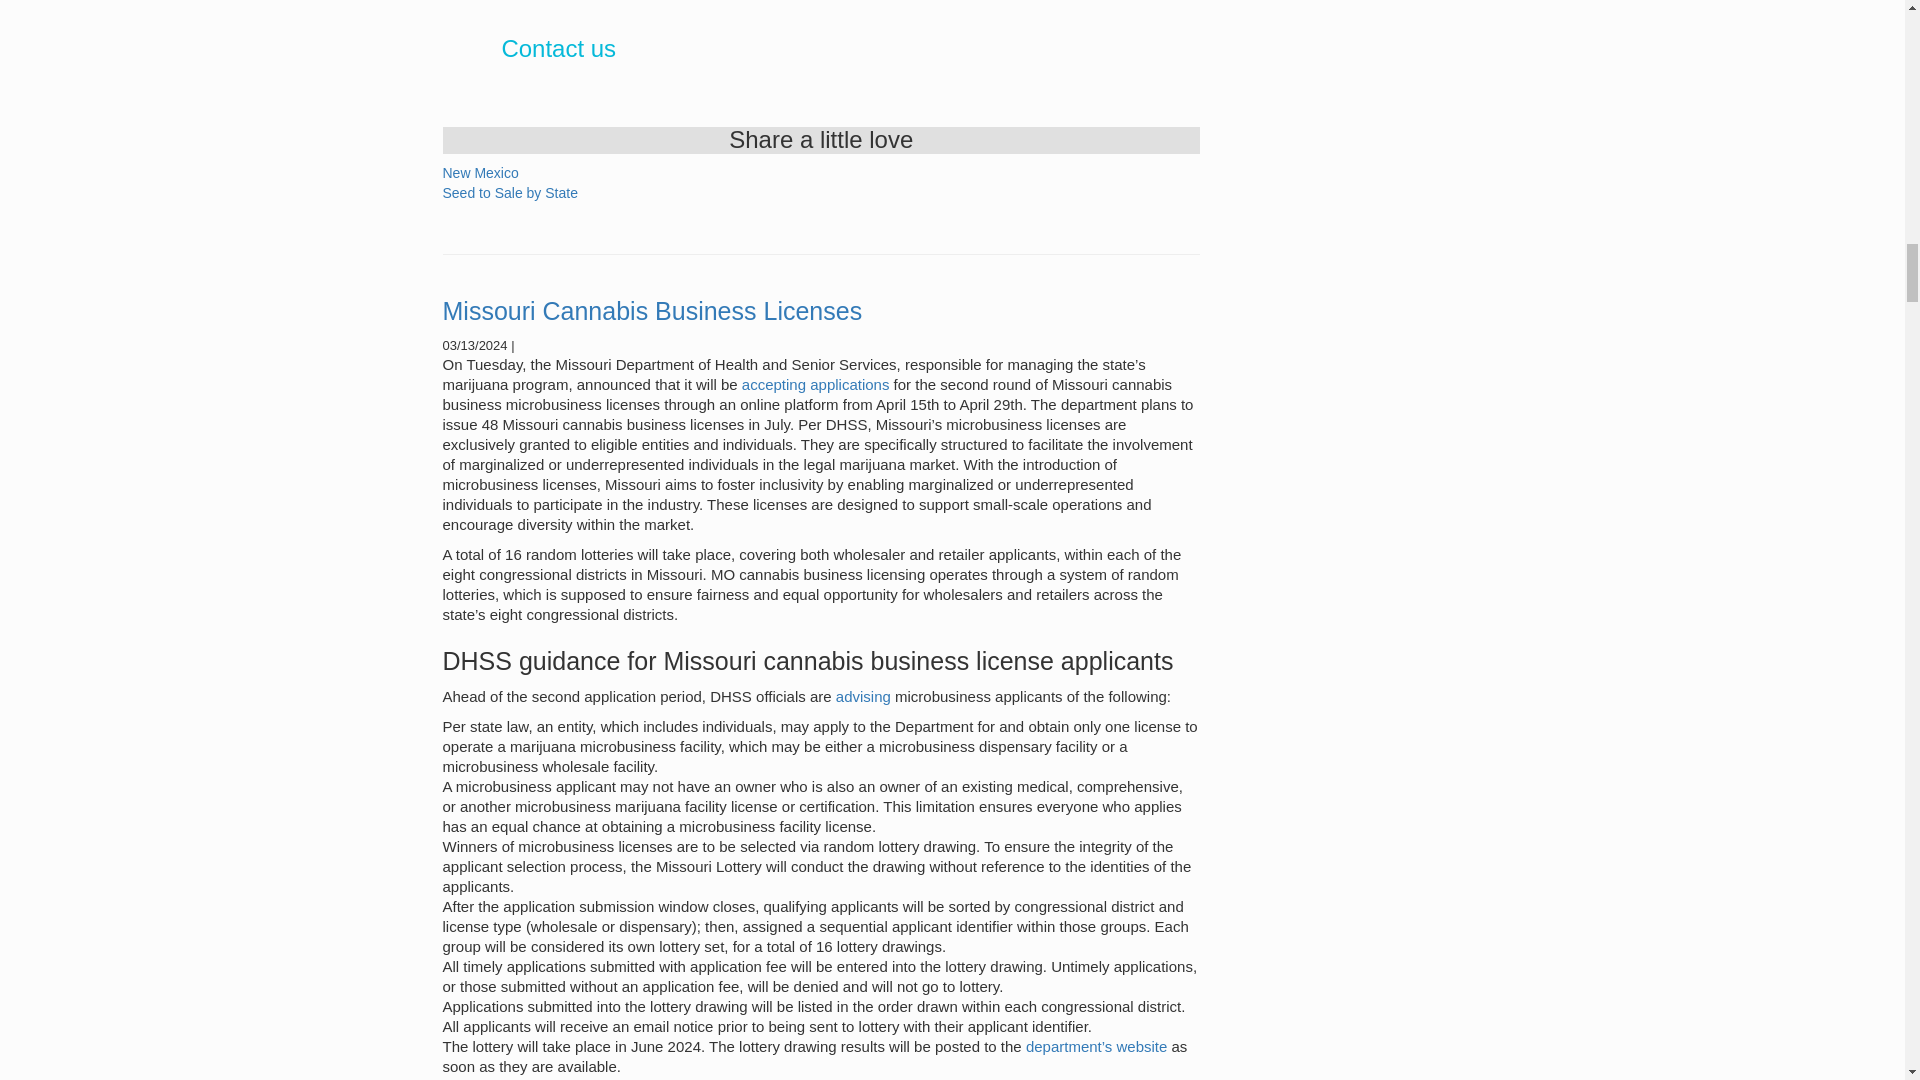 The width and height of the screenshot is (1920, 1080). Describe the element at coordinates (509, 192) in the screenshot. I see `Seed to Sale by State` at that location.